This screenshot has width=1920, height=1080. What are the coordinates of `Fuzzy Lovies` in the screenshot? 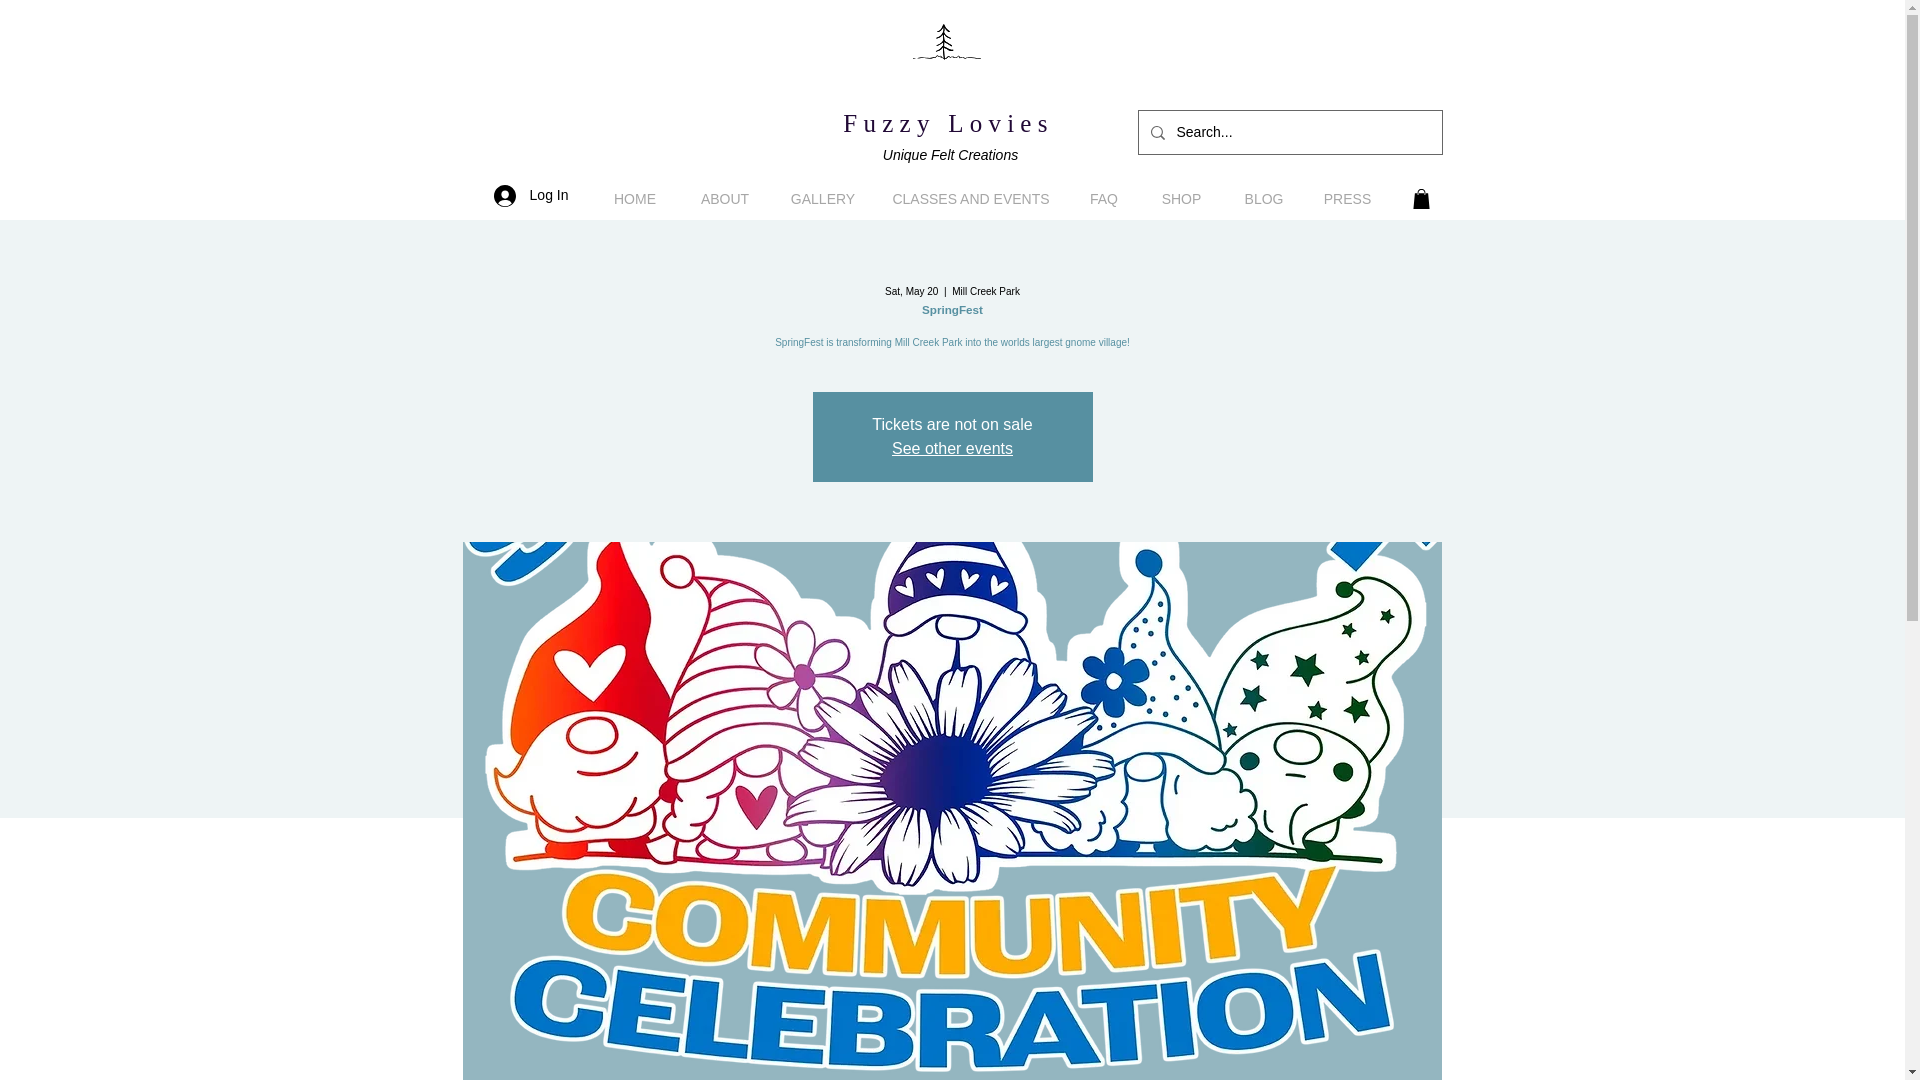 It's located at (947, 124).